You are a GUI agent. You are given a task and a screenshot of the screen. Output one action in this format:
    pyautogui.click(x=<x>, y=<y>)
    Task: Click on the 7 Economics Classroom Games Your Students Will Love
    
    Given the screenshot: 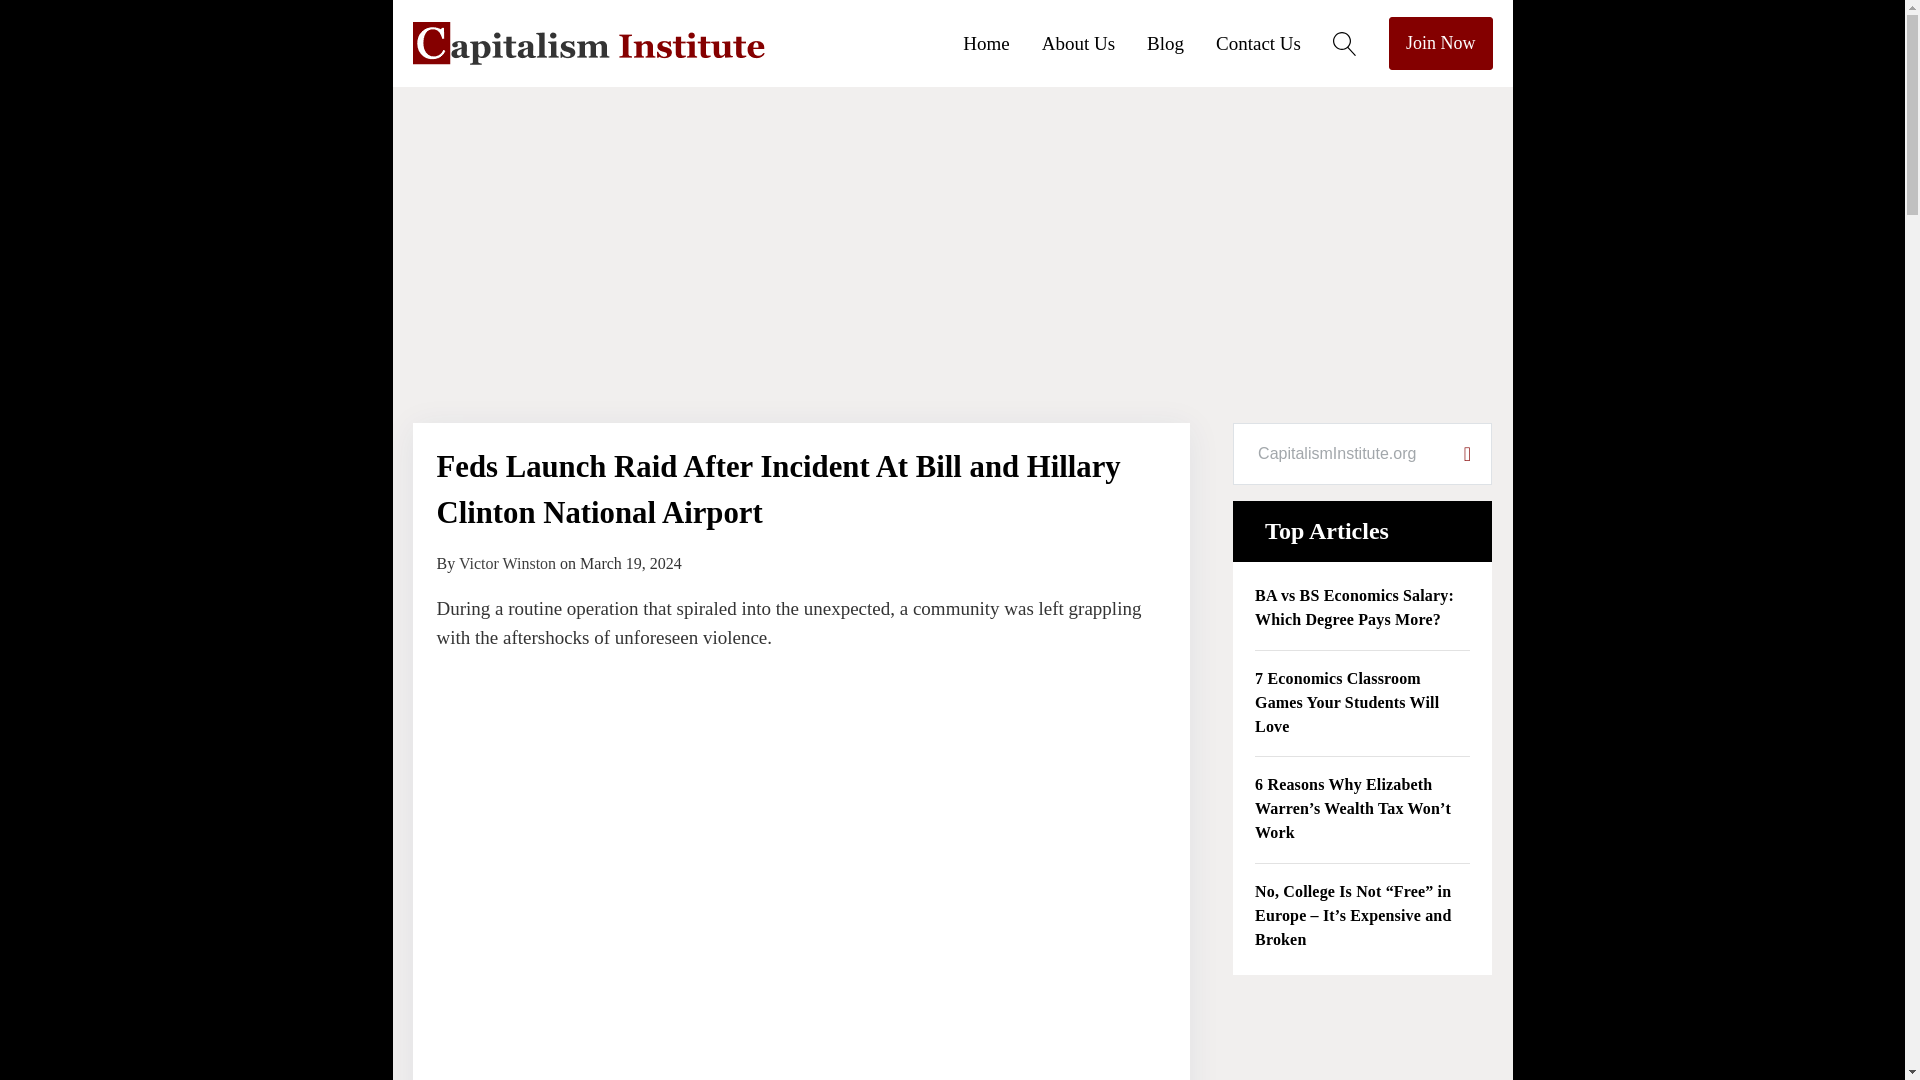 What is the action you would take?
    pyautogui.click(x=1362, y=704)
    